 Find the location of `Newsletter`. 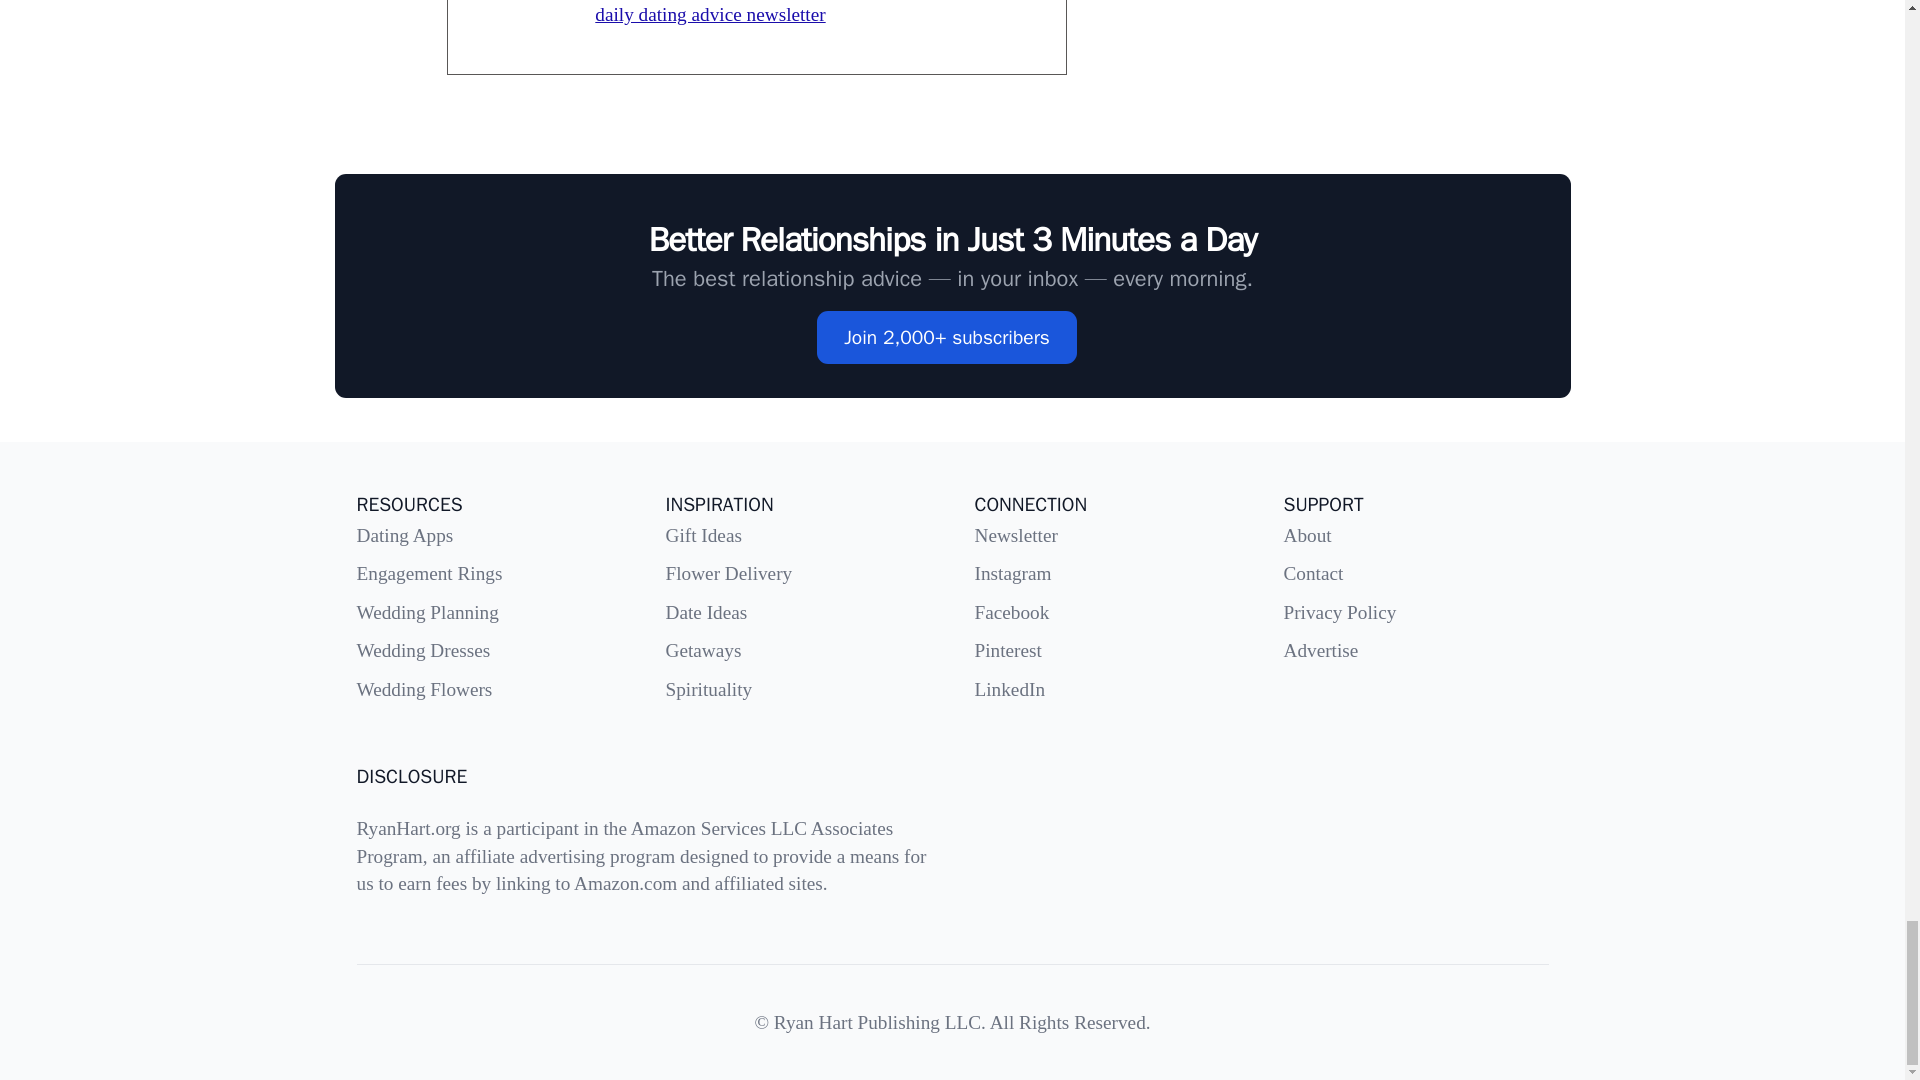

Newsletter is located at coordinates (1015, 535).